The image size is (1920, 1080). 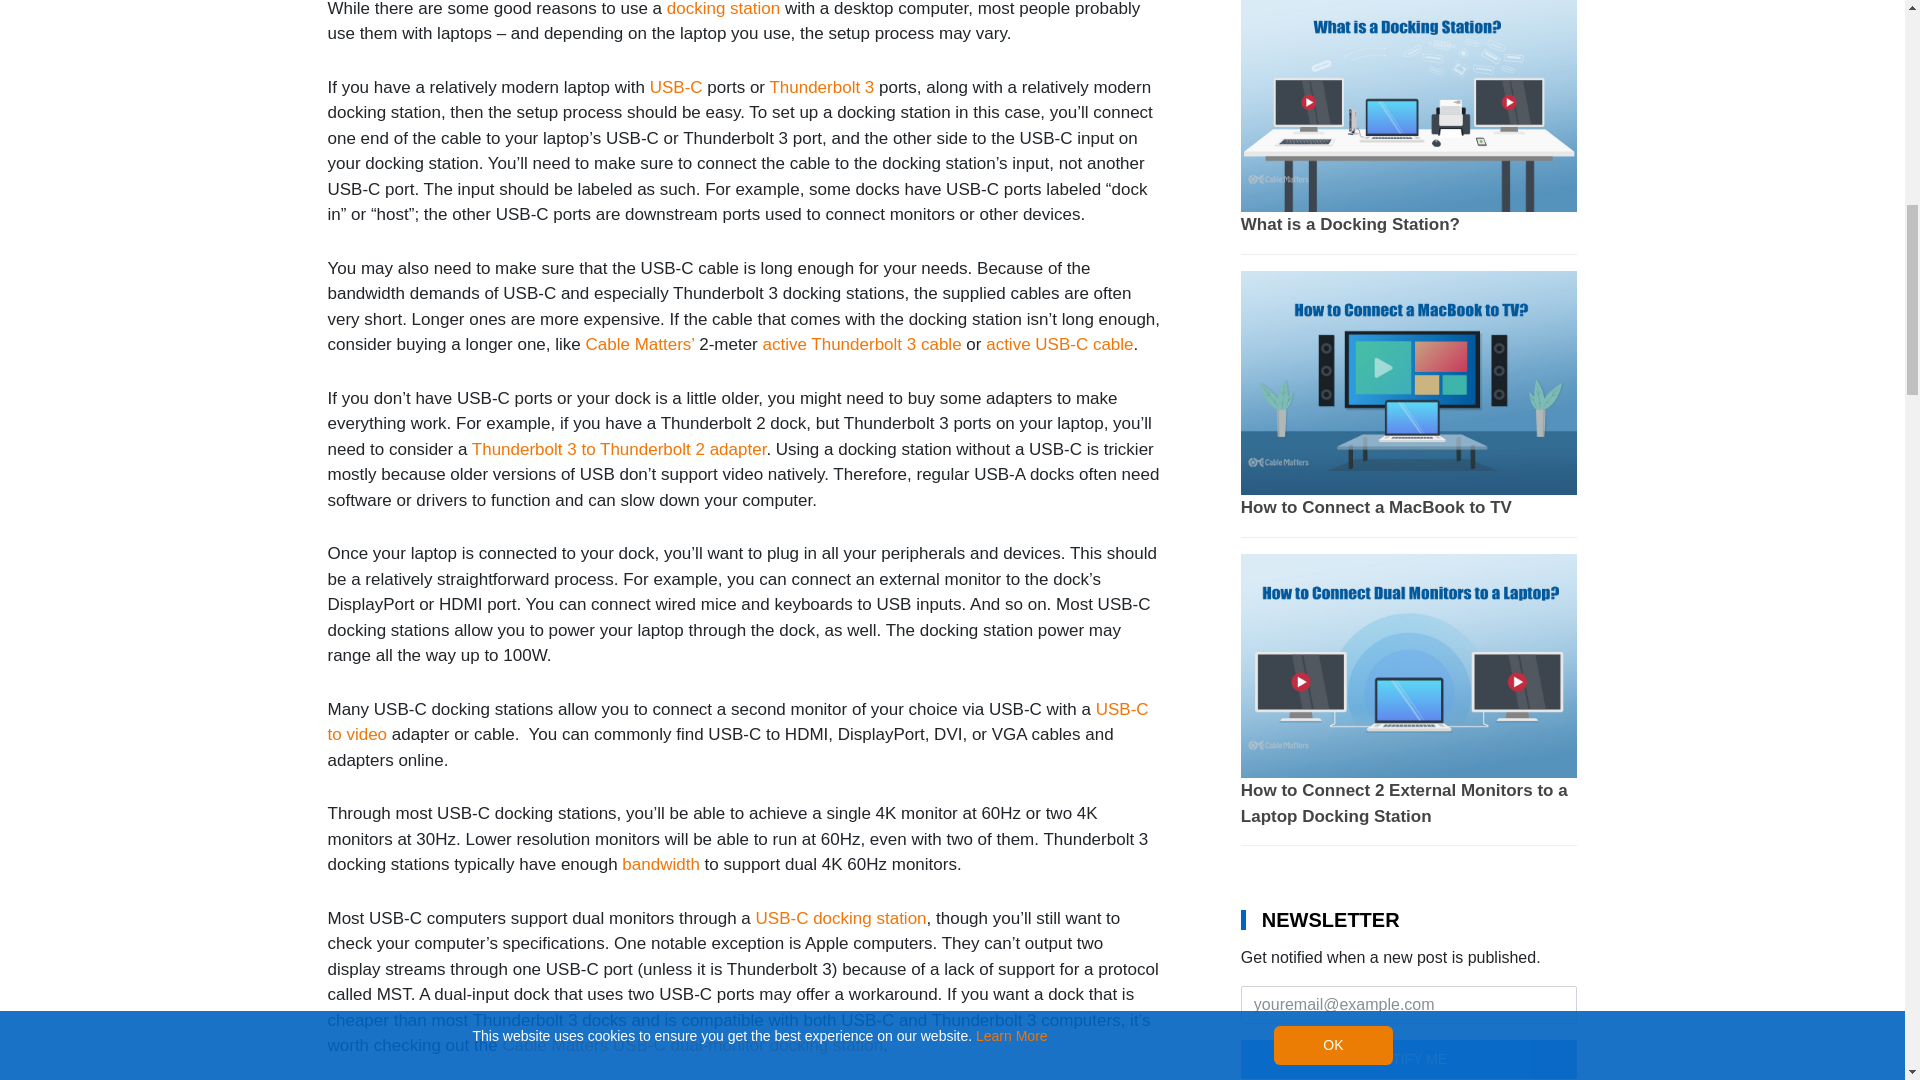 What do you see at coordinates (1409, 1059) in the screenshot?
I see `Notify me` at bounding box center [1409, 1059].